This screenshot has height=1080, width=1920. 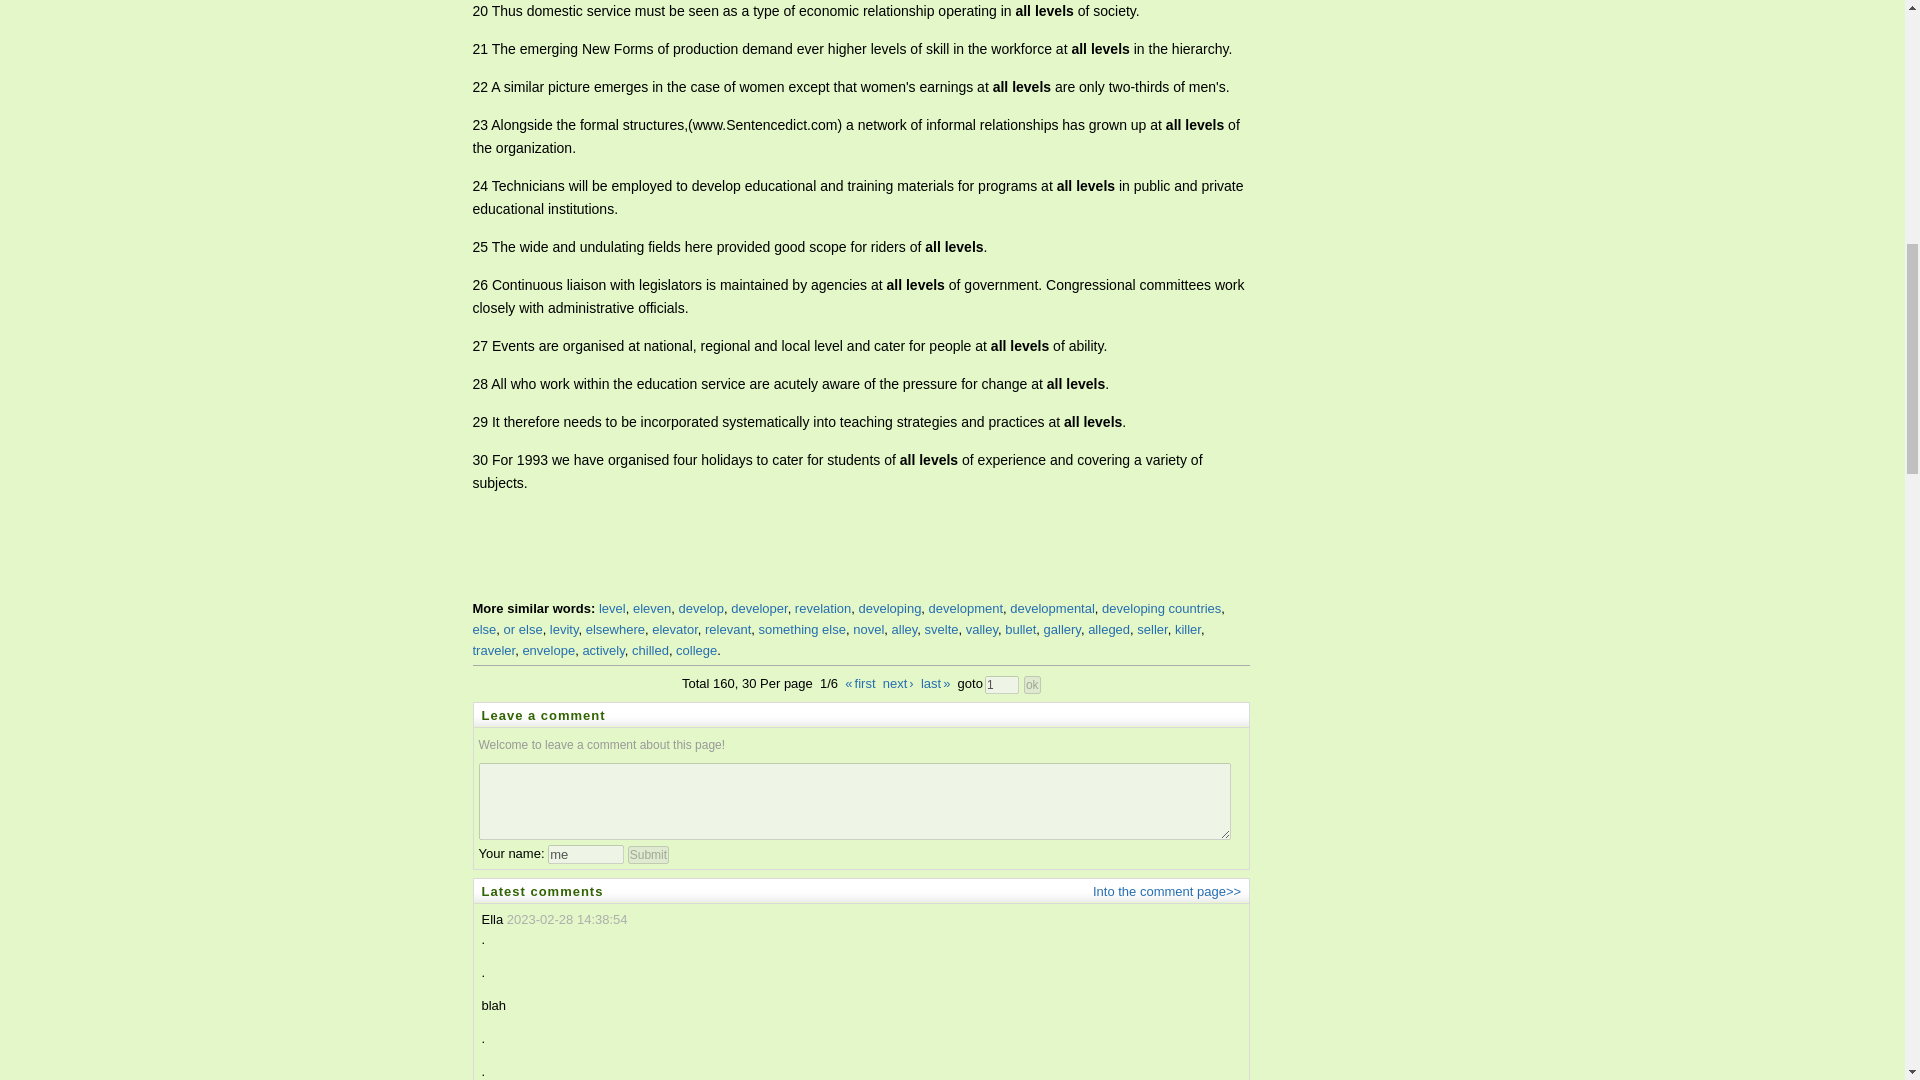 I want to click on else, so click(x=484, y=630).